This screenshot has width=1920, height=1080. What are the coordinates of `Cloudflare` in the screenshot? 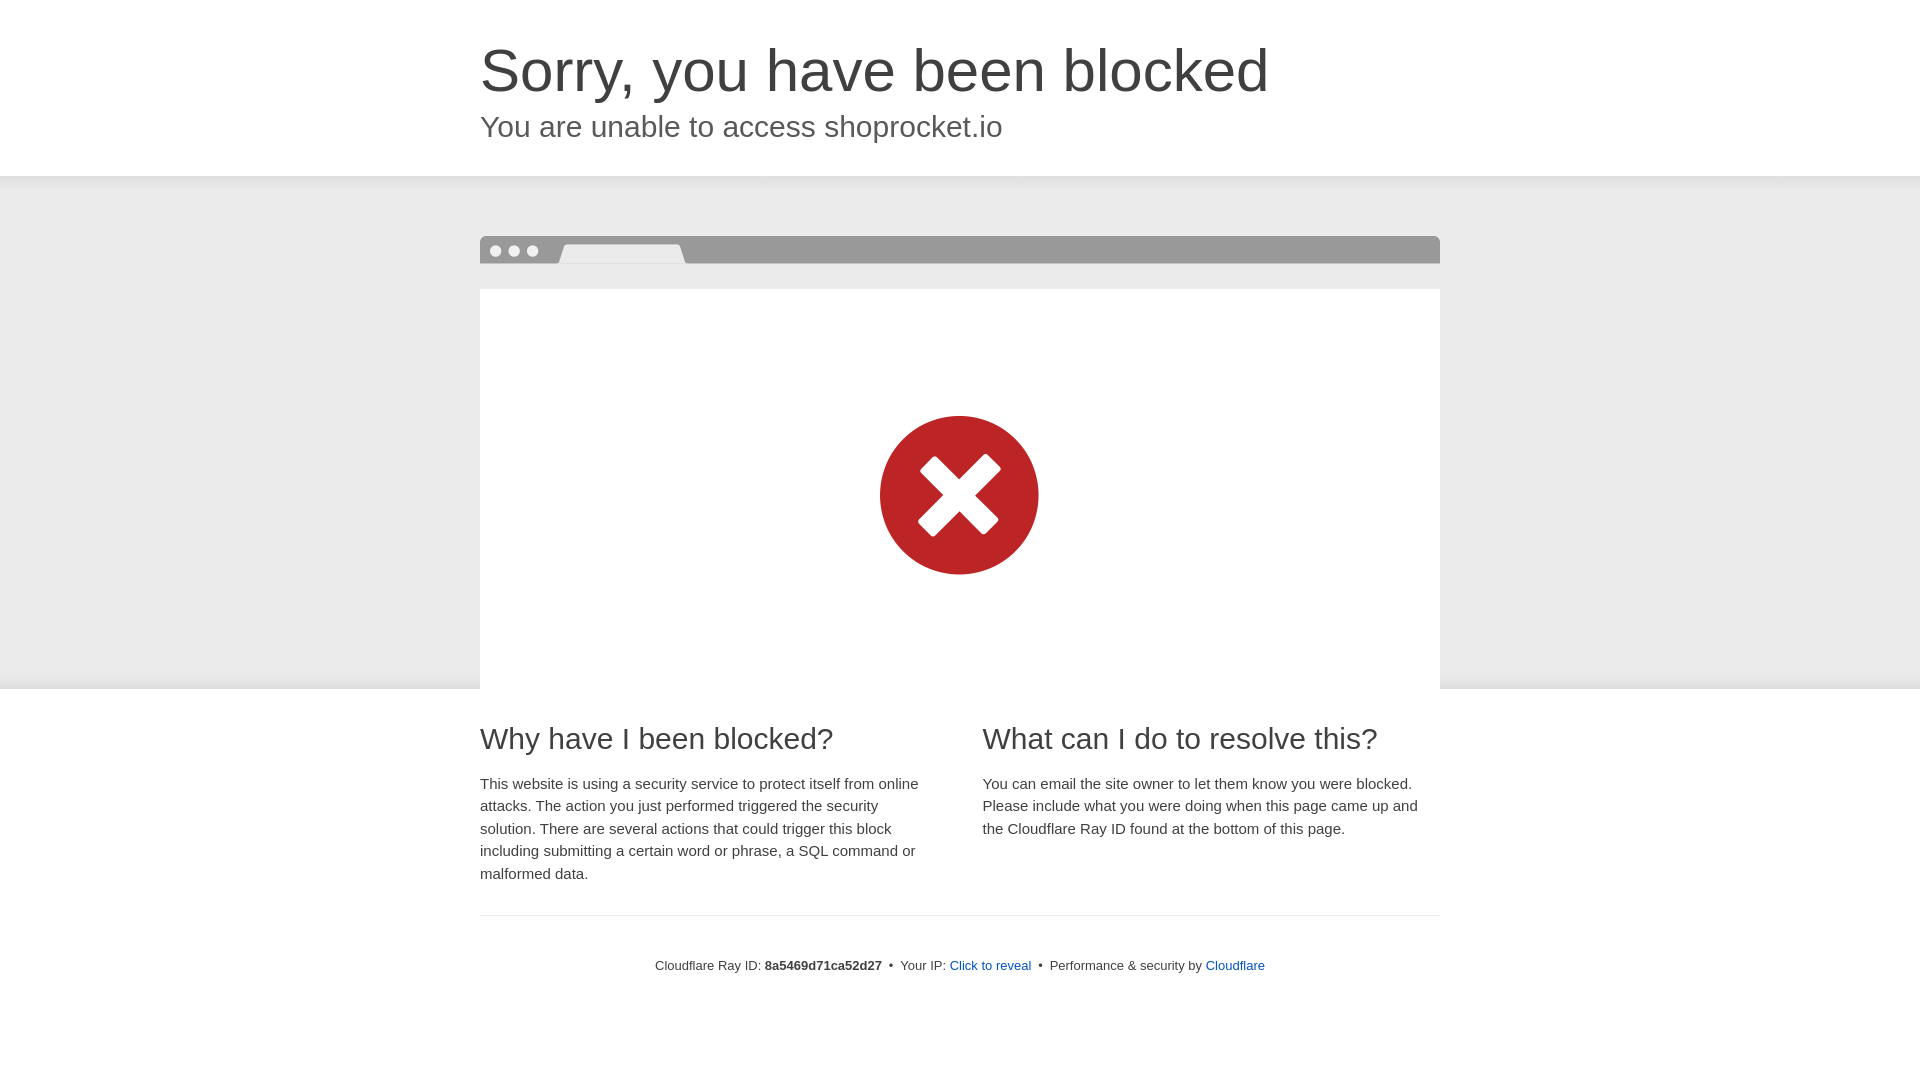 It's located at (1235, 965).